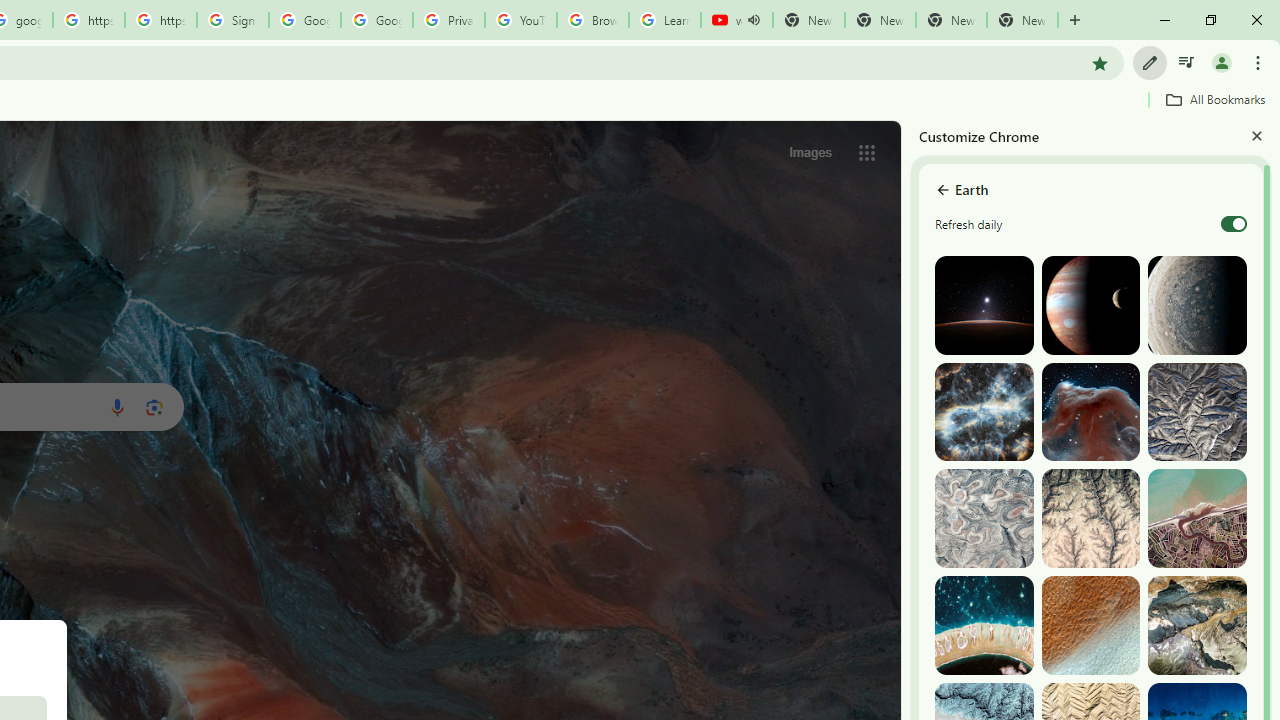  Describe the element at coordinates (754, 20) in the screenshot. I see `Mute tab` at that location.